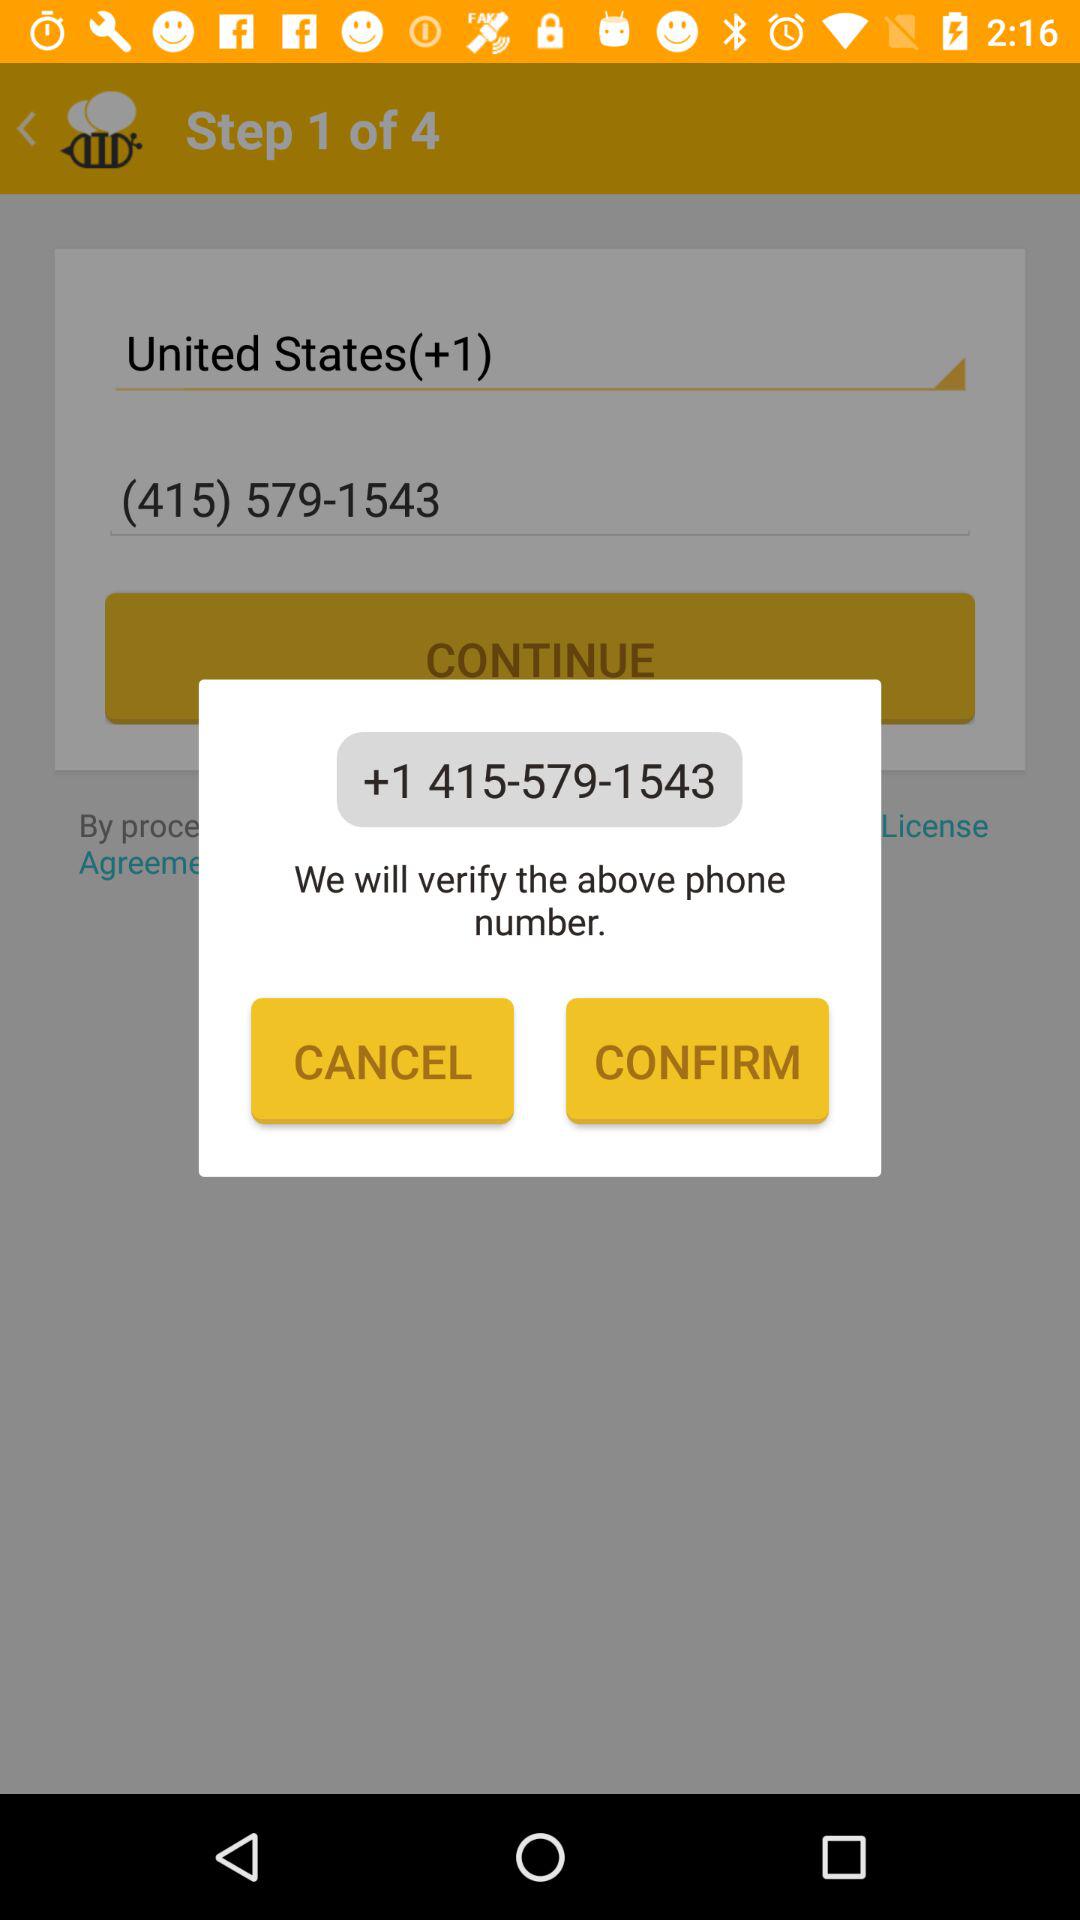 This screenshot has width=1080, height=1920. I want to click on select icon next to the confirm item, so click(382, 1061).